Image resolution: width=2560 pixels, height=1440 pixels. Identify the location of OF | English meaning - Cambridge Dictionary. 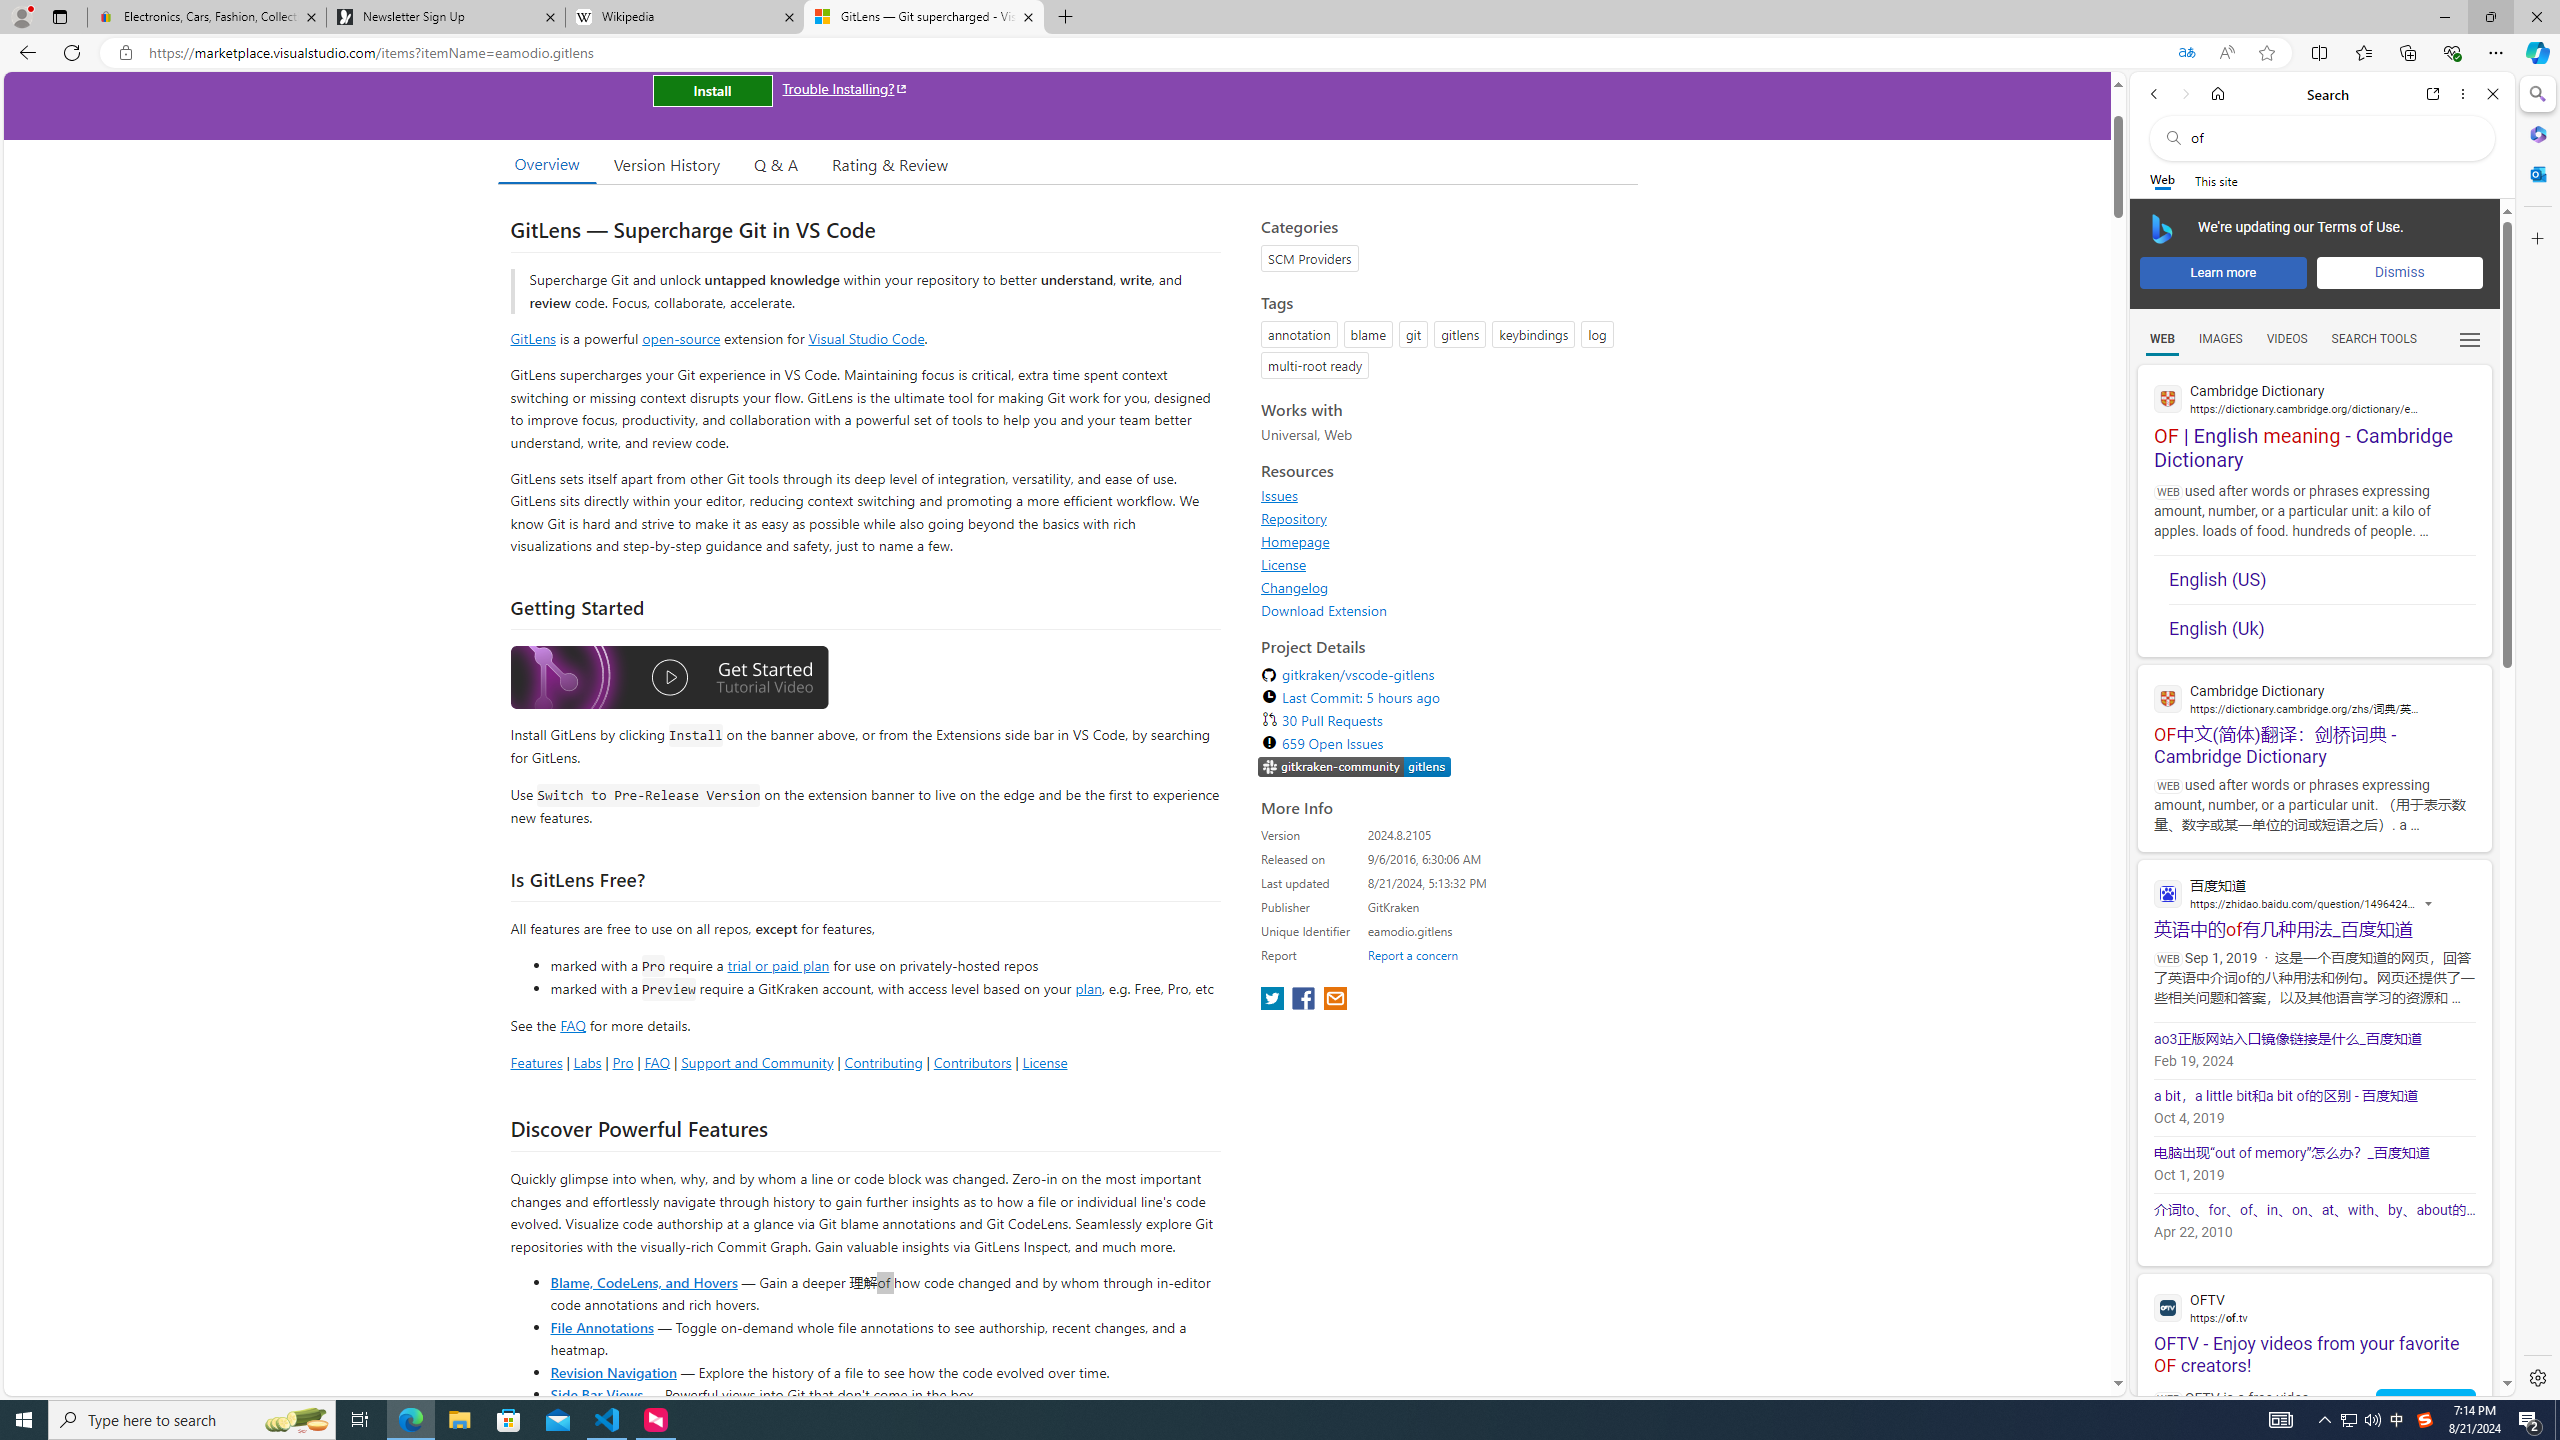
(2314, 418).